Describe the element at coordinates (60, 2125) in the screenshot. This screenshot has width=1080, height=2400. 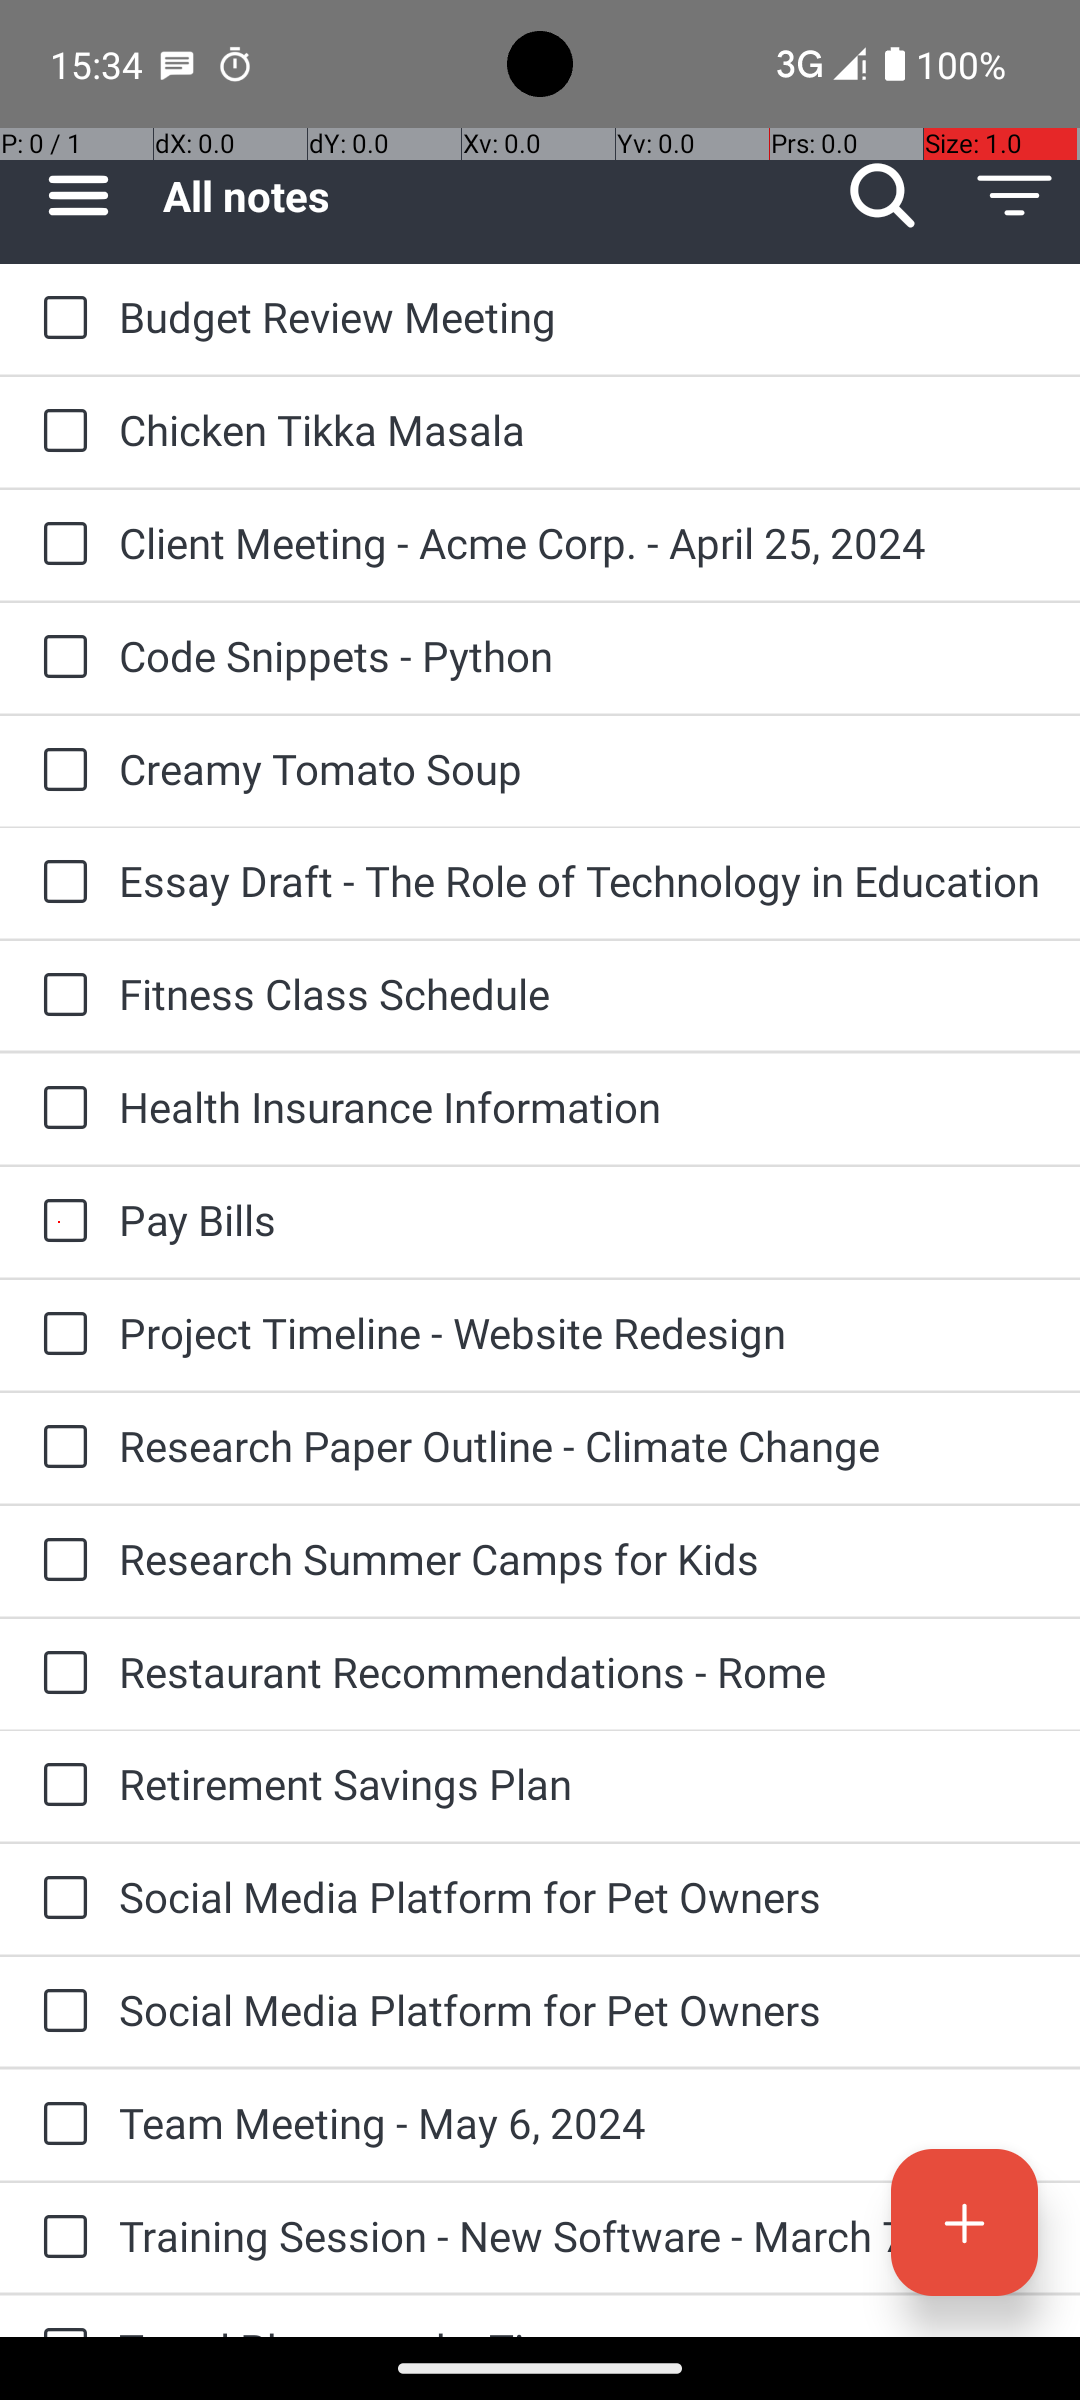
I see `to-do: Team Meeting - May 6, 2024` at that location.